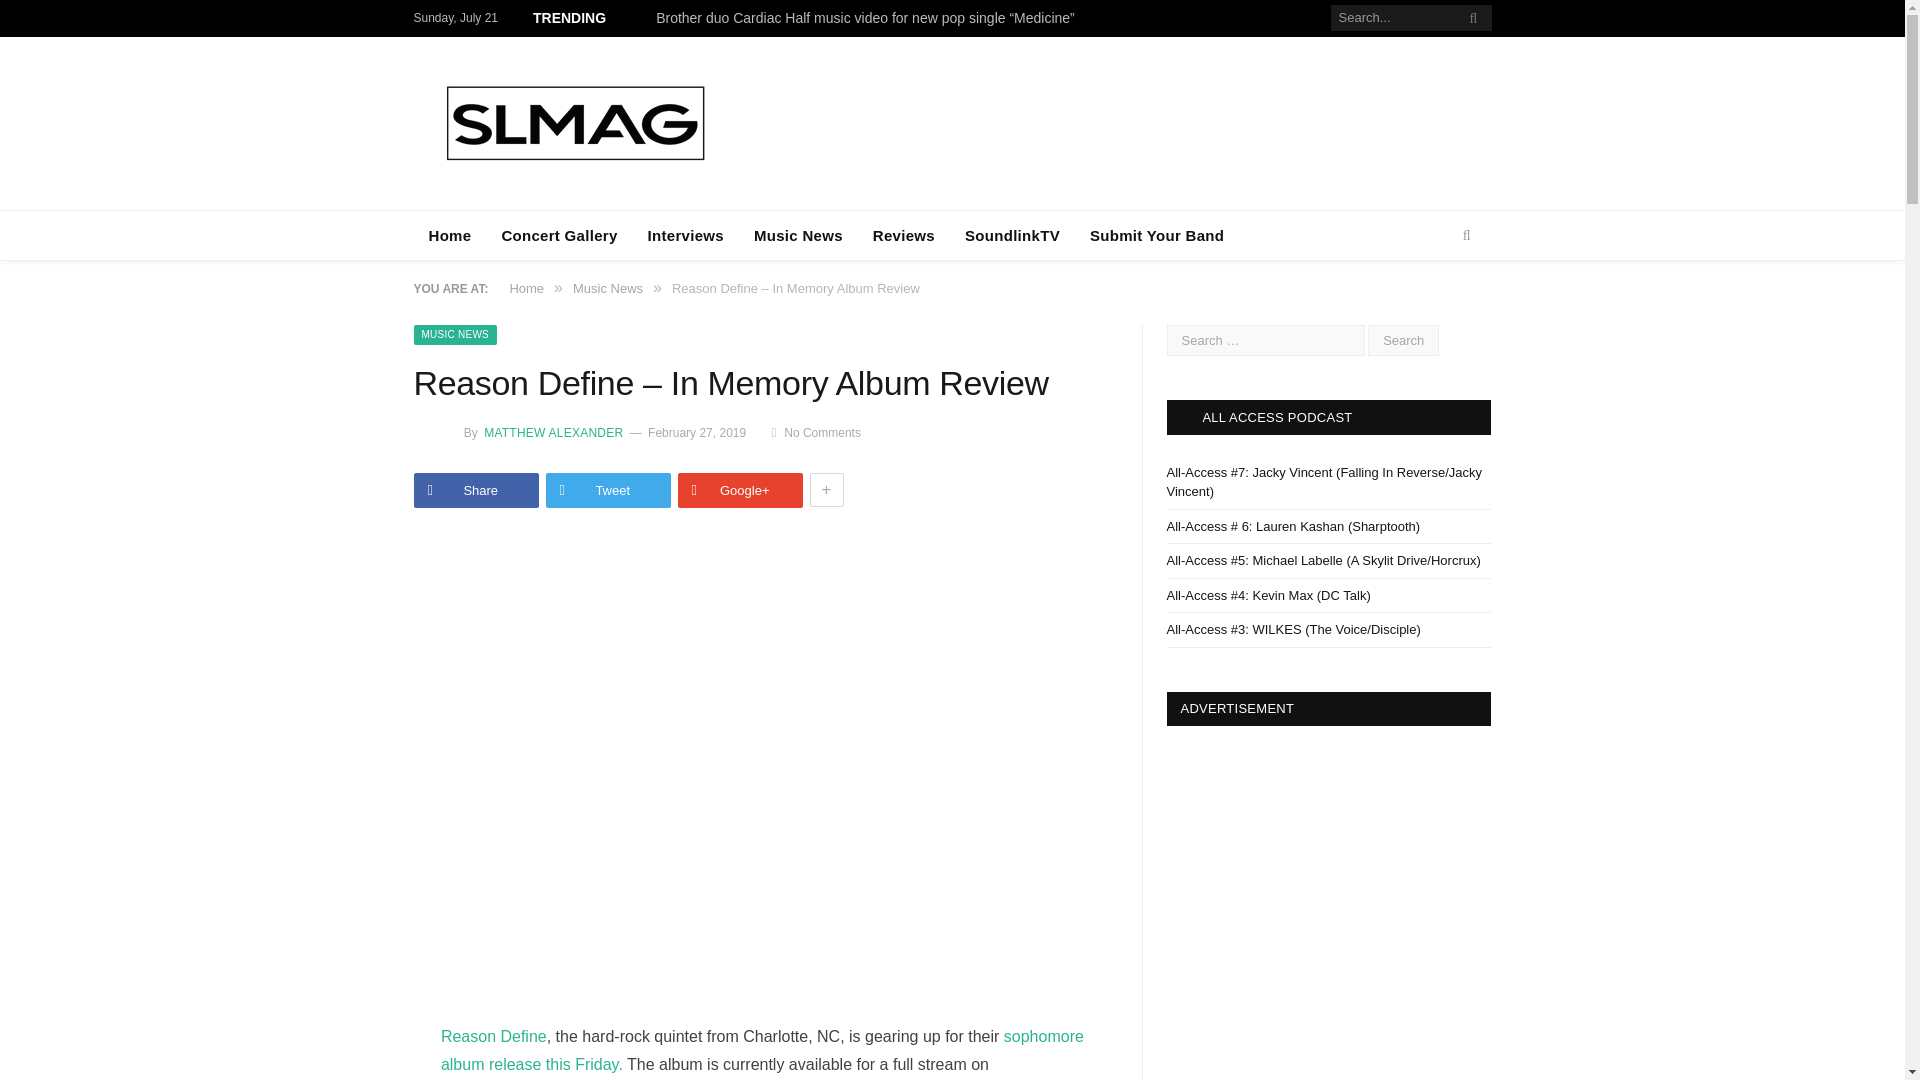 This screenshot has height=1080, width=1920. What do you see at coordinates (1156, 235) in the screenshot?
I see `Submit Your Band` at bounding box center [1156, 235].